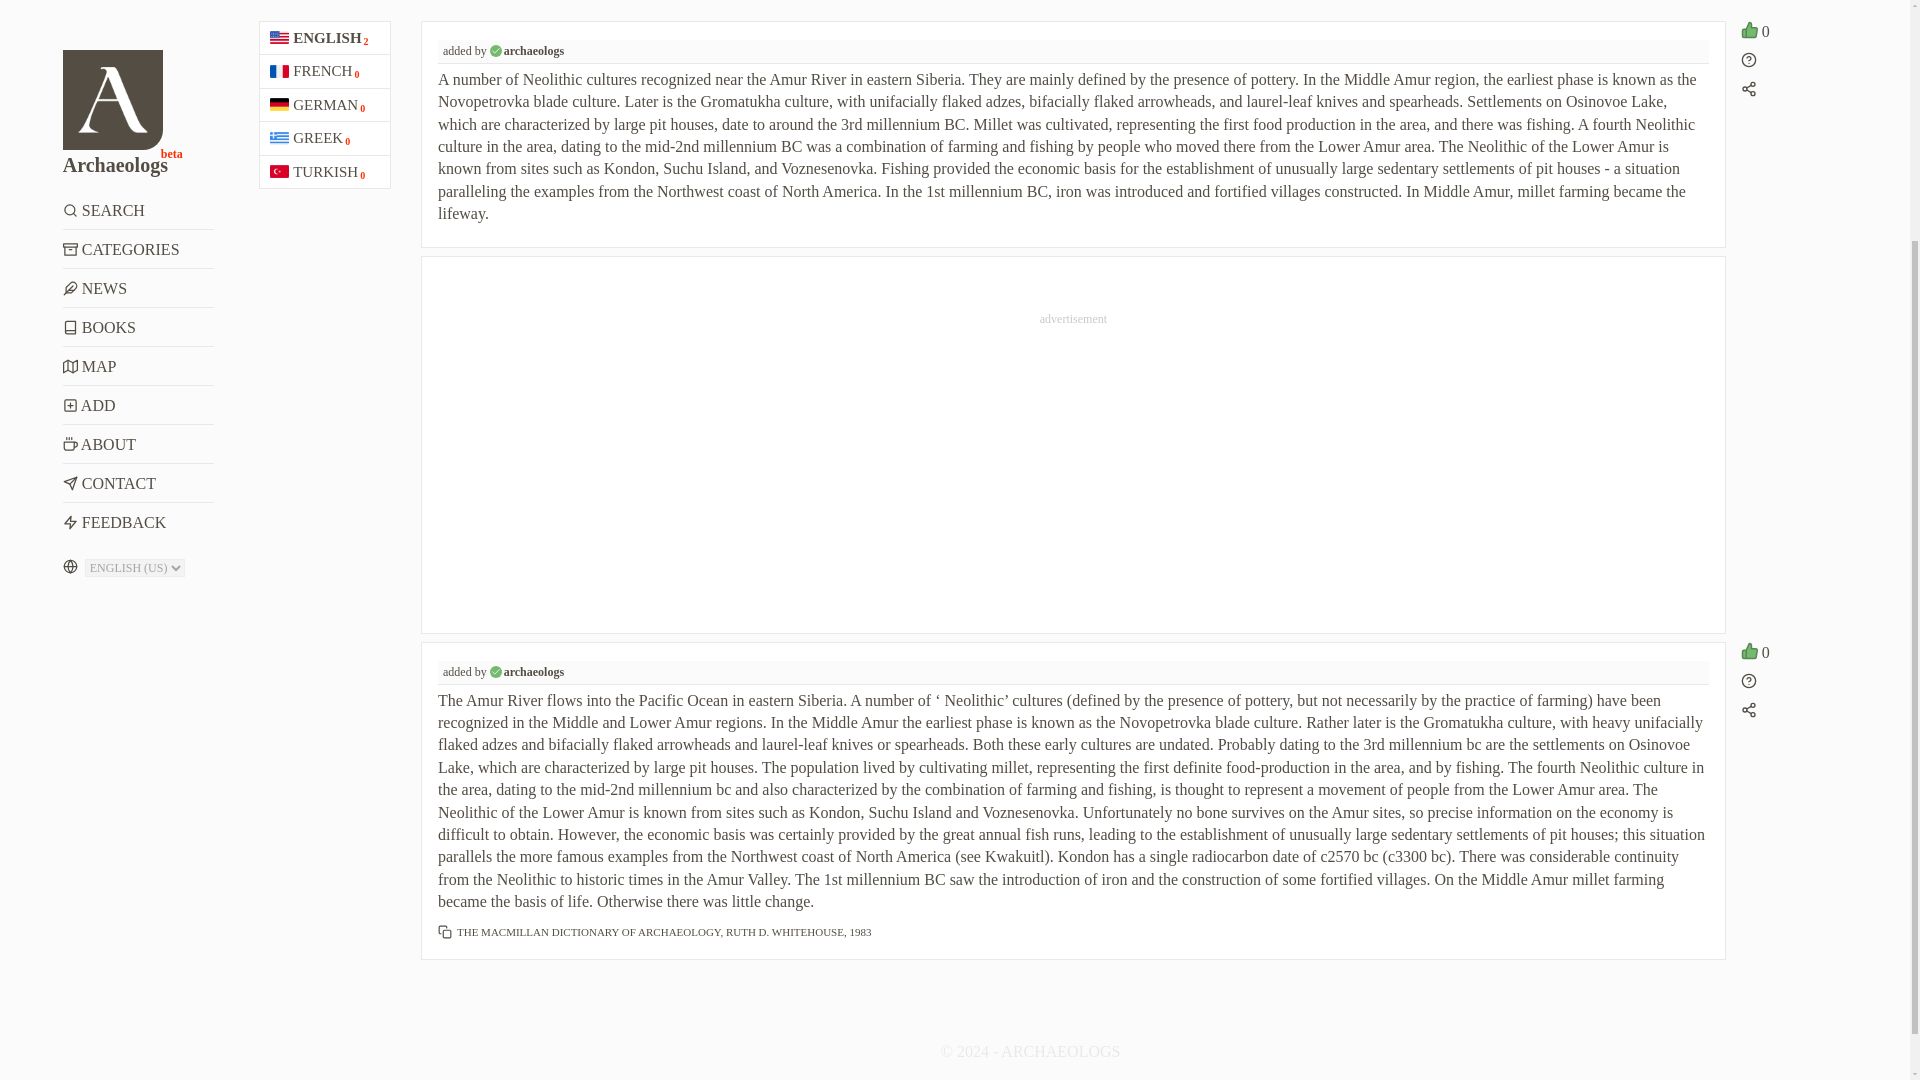 This screenshot has height=1080, width=1920. What do you see at coordinates (534, 672) in the screenshot?
I see `archaeologs` at bounding box center [534, 672].